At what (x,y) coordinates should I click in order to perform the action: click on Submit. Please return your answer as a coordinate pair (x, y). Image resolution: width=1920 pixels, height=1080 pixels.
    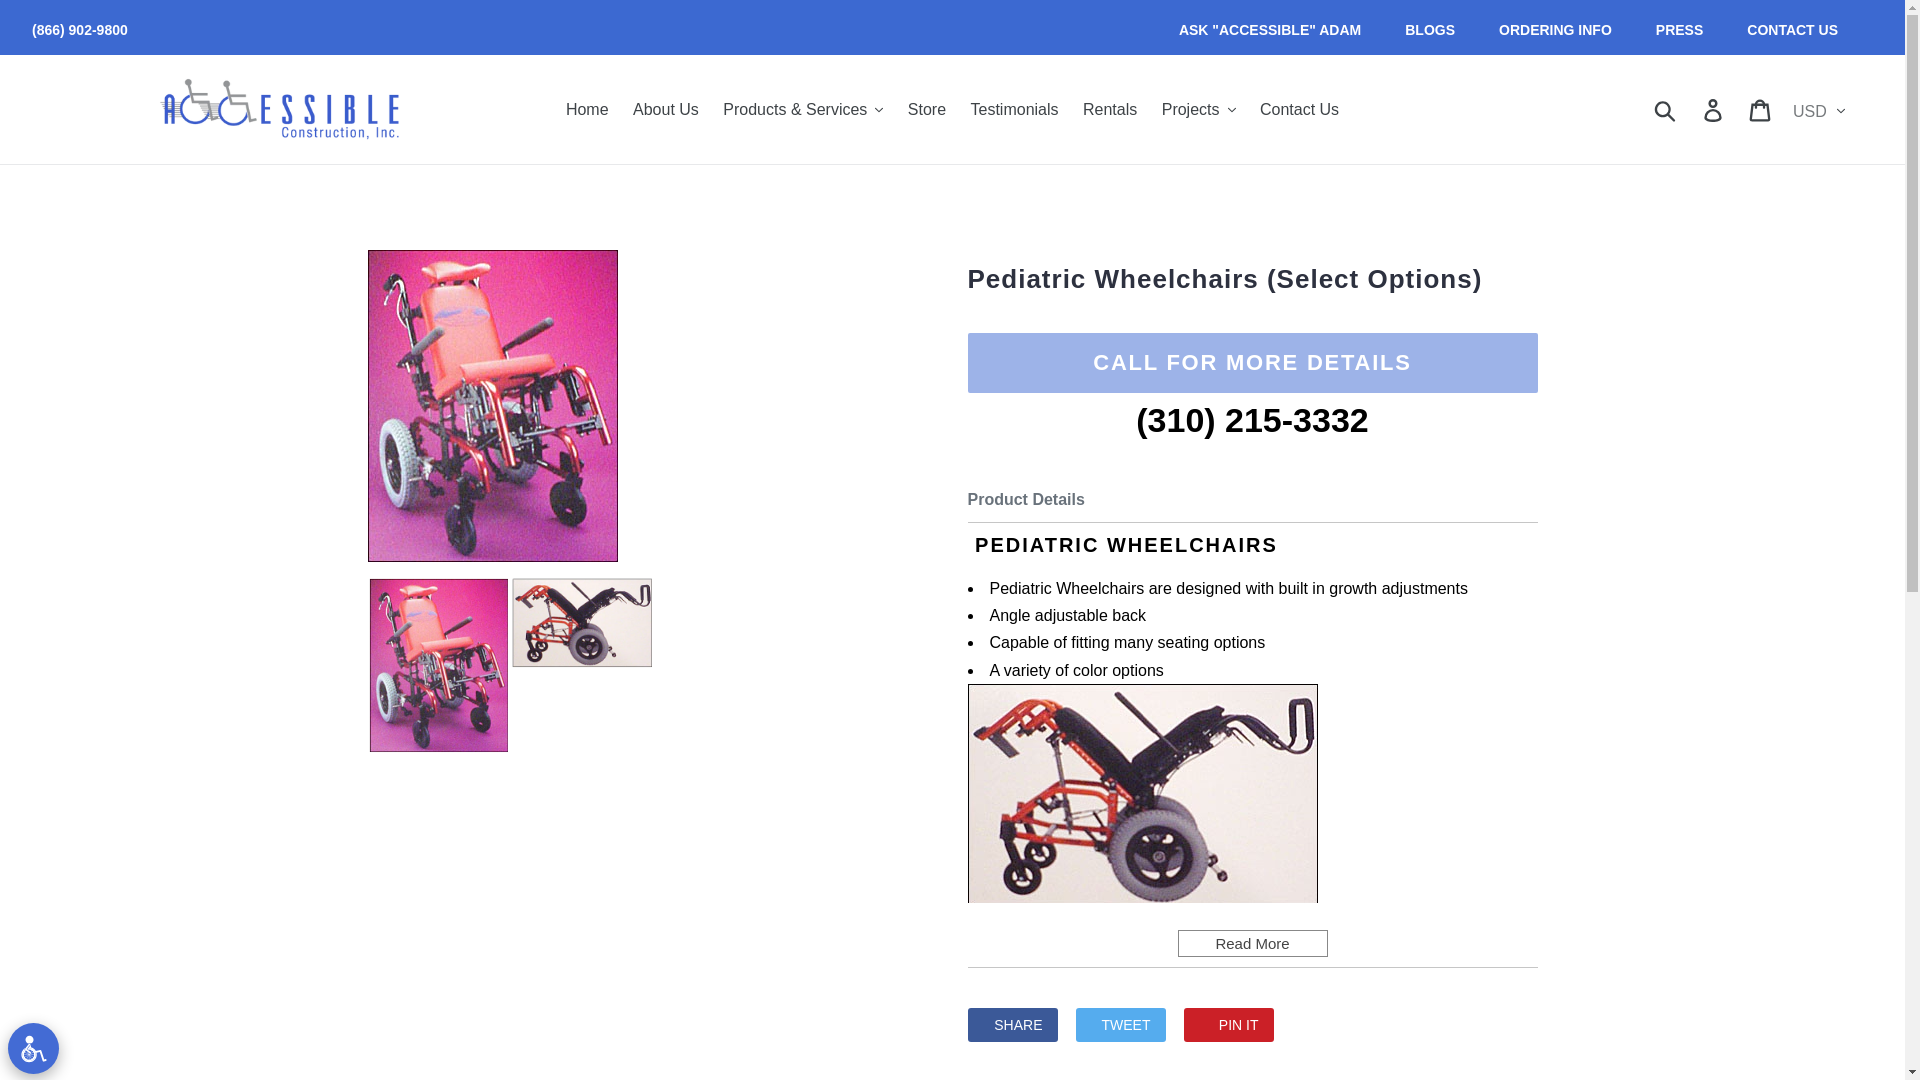
    Looking at the image, I should click on (1666, 108).